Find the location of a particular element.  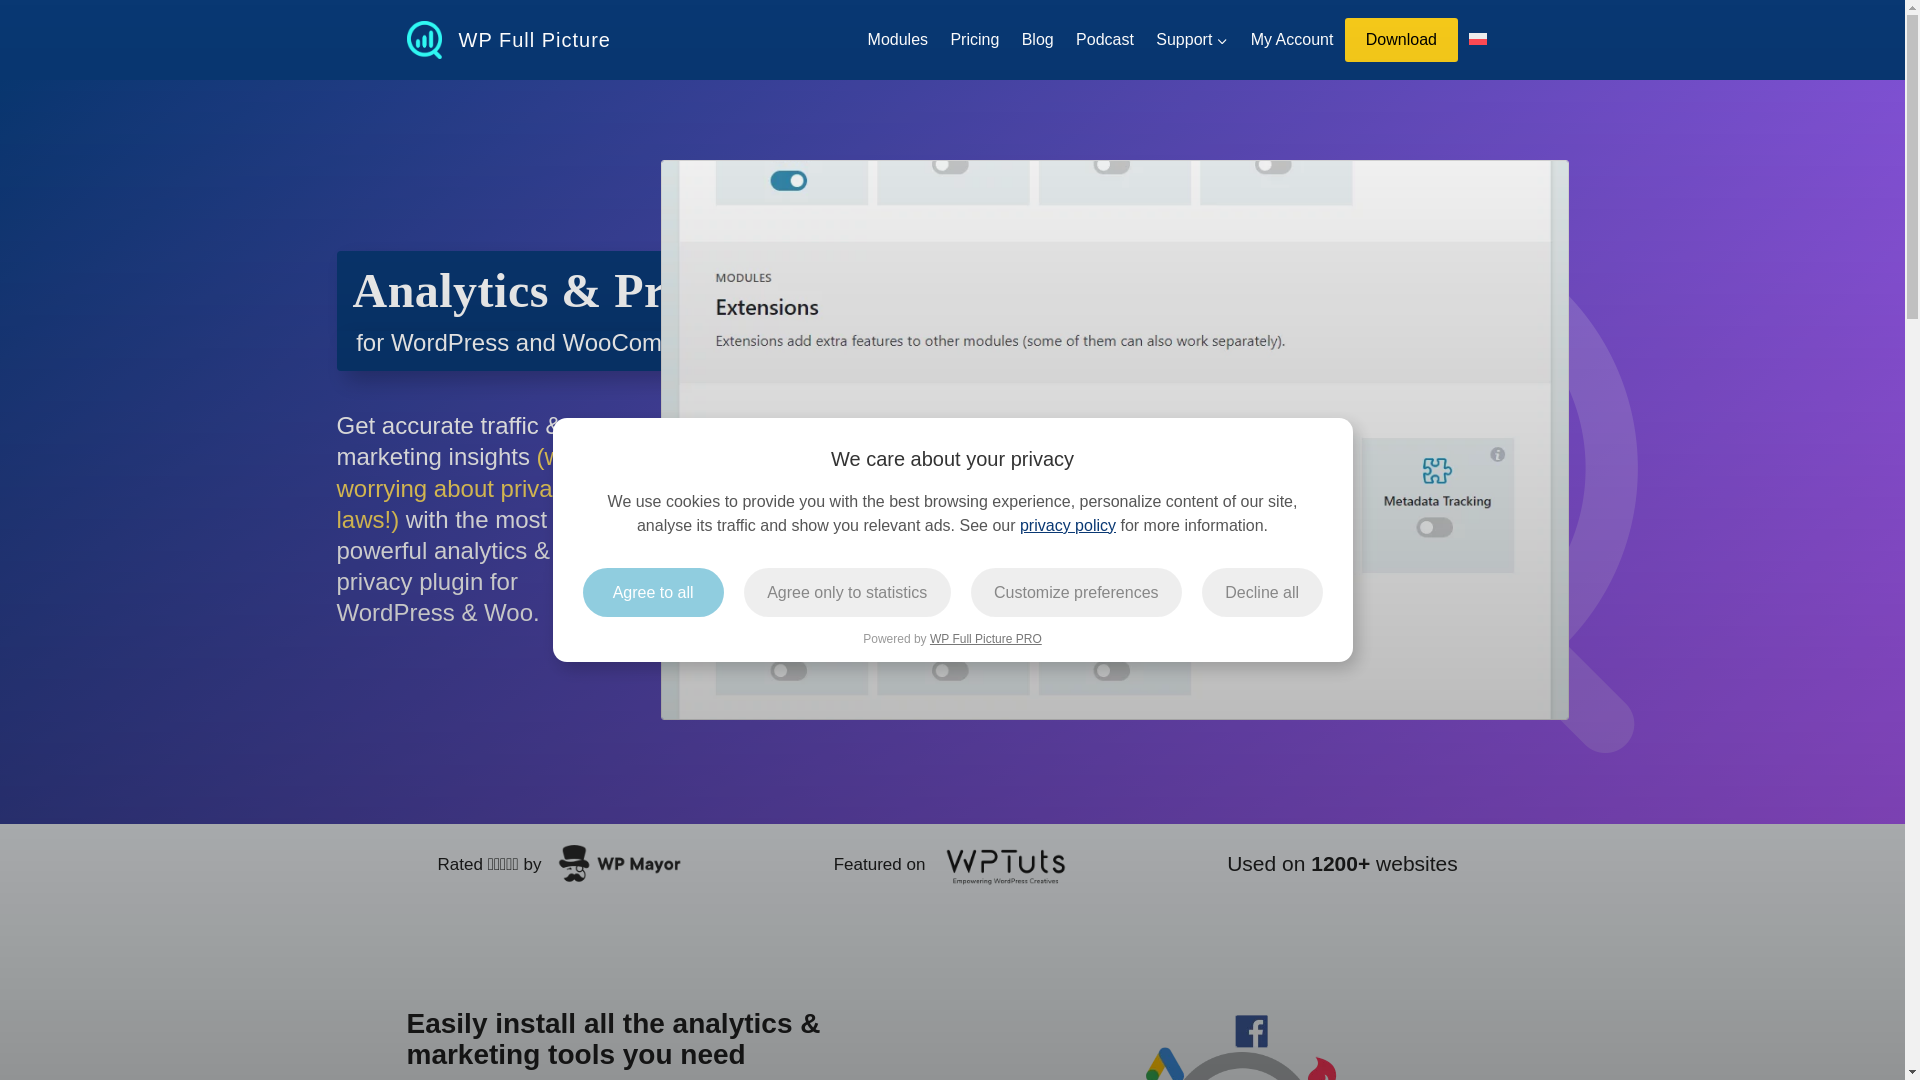

Agree only to statistics is located at coordinates (847, 592).